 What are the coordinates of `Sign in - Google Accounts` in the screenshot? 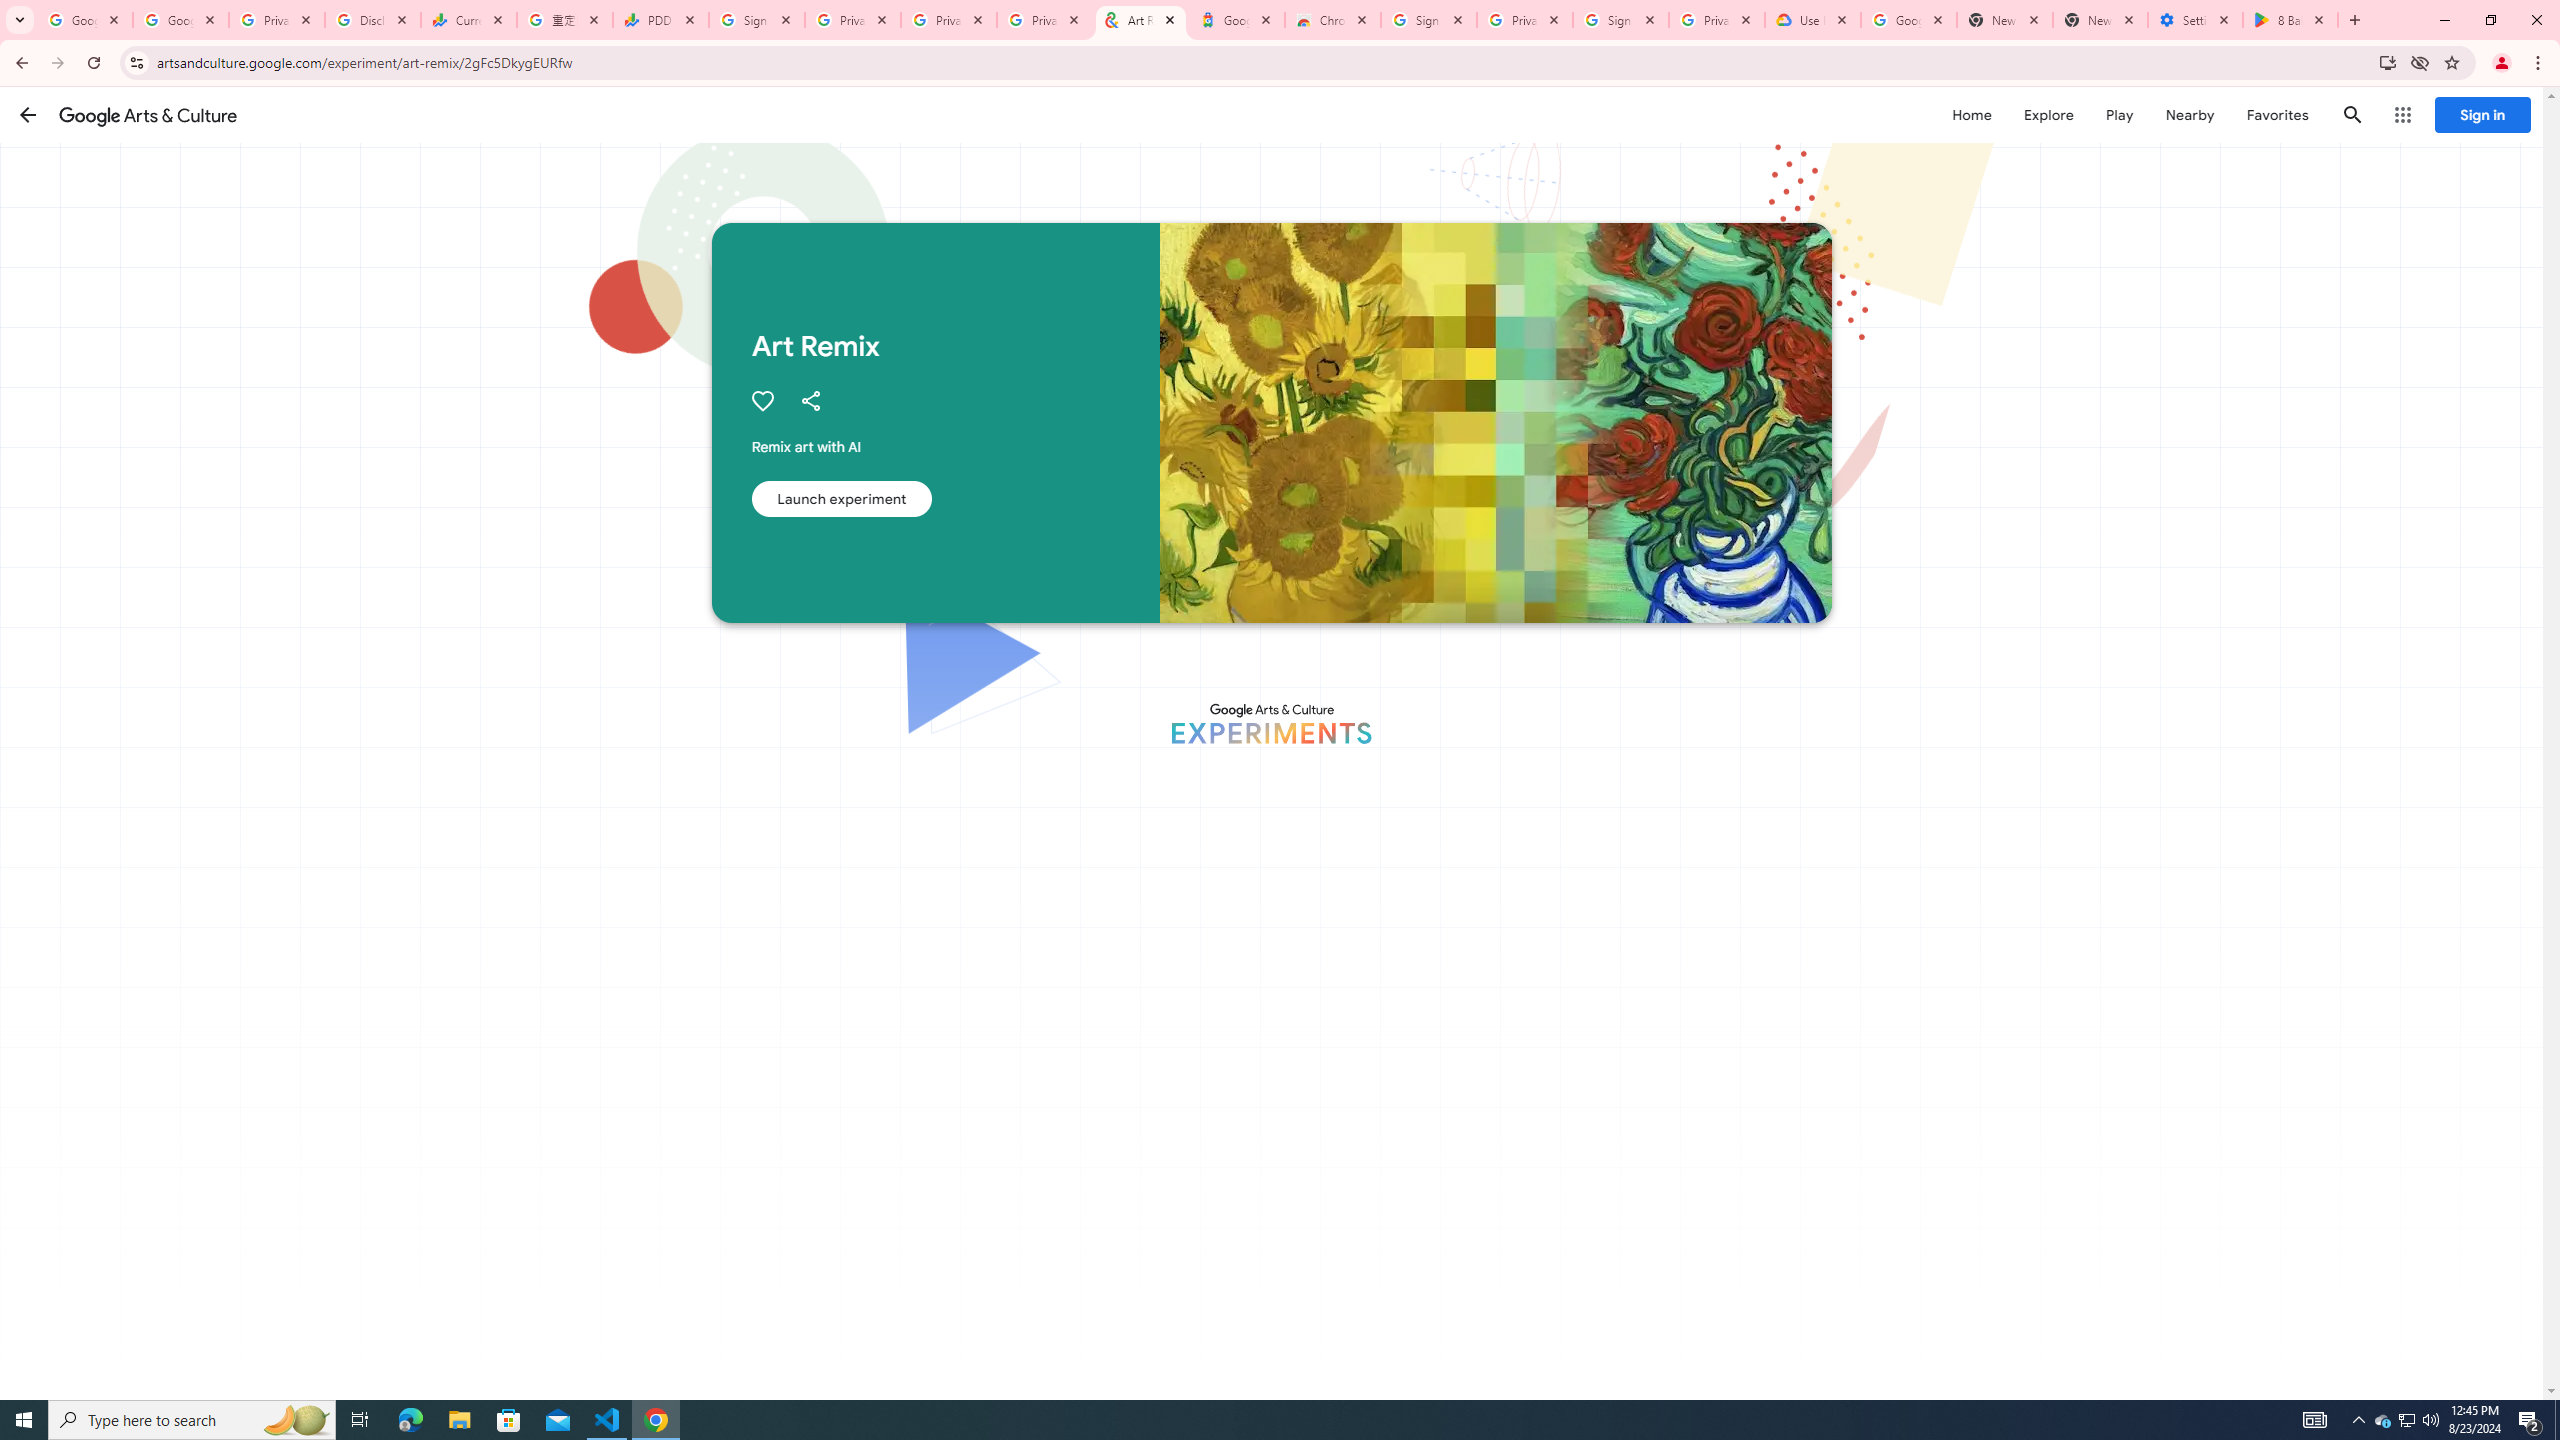 It's located at (1428, 20).